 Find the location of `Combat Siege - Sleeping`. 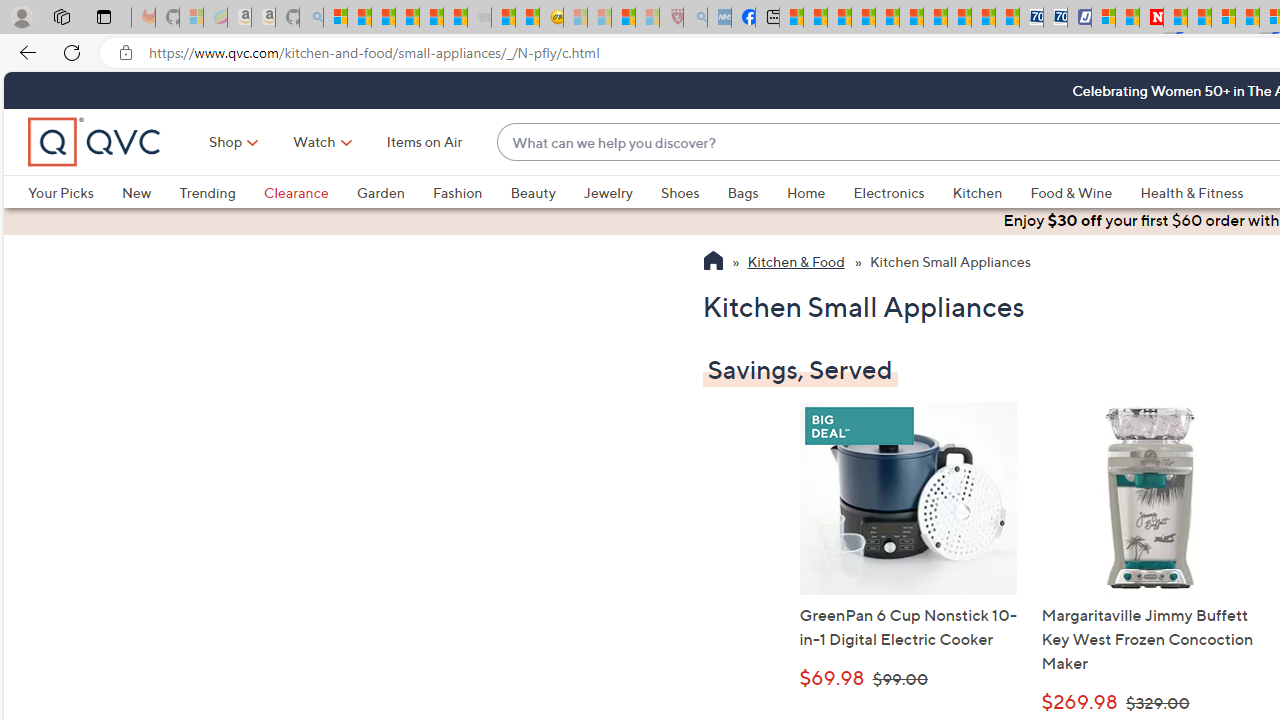

Combat Siege - Sleeping is located at coordinates (480, 18).